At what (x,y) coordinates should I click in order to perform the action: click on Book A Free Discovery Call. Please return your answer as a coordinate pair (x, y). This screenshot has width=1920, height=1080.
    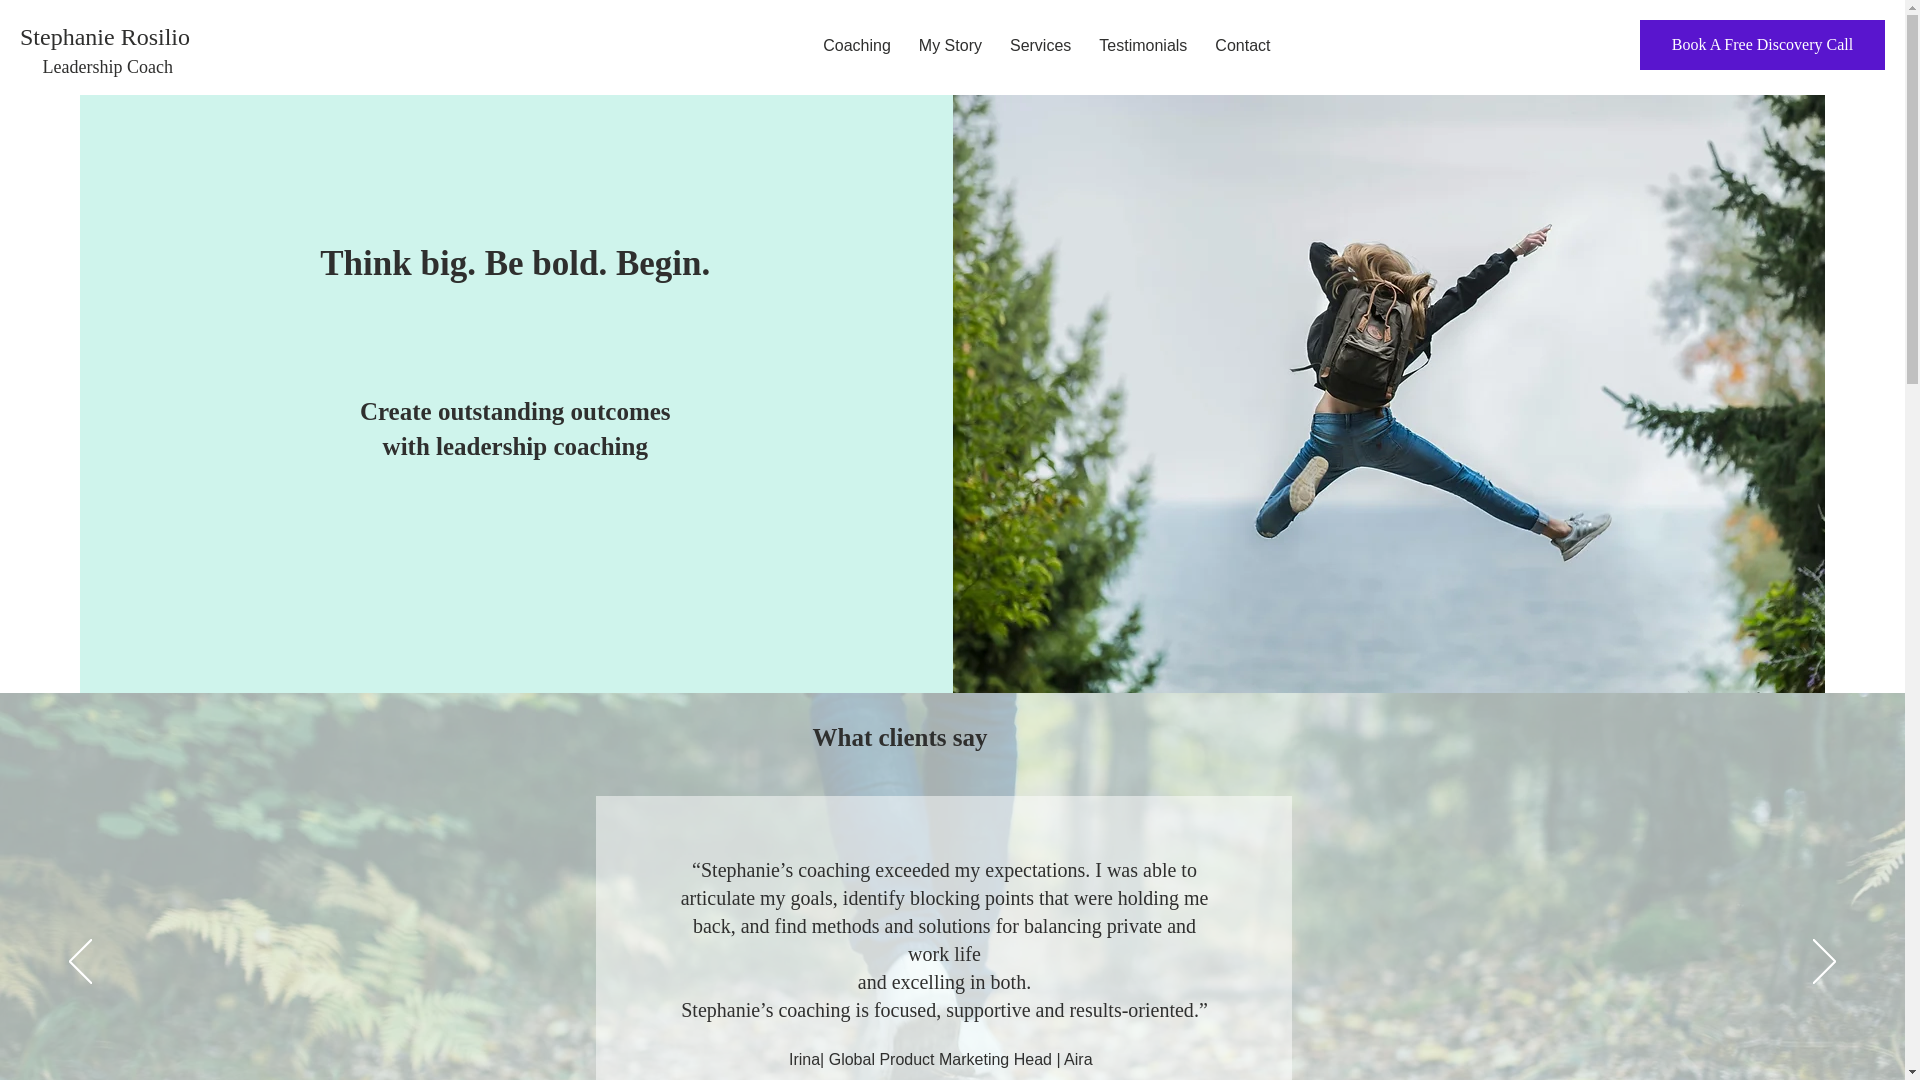
    Looking at the image, I should click on (1762, 45).